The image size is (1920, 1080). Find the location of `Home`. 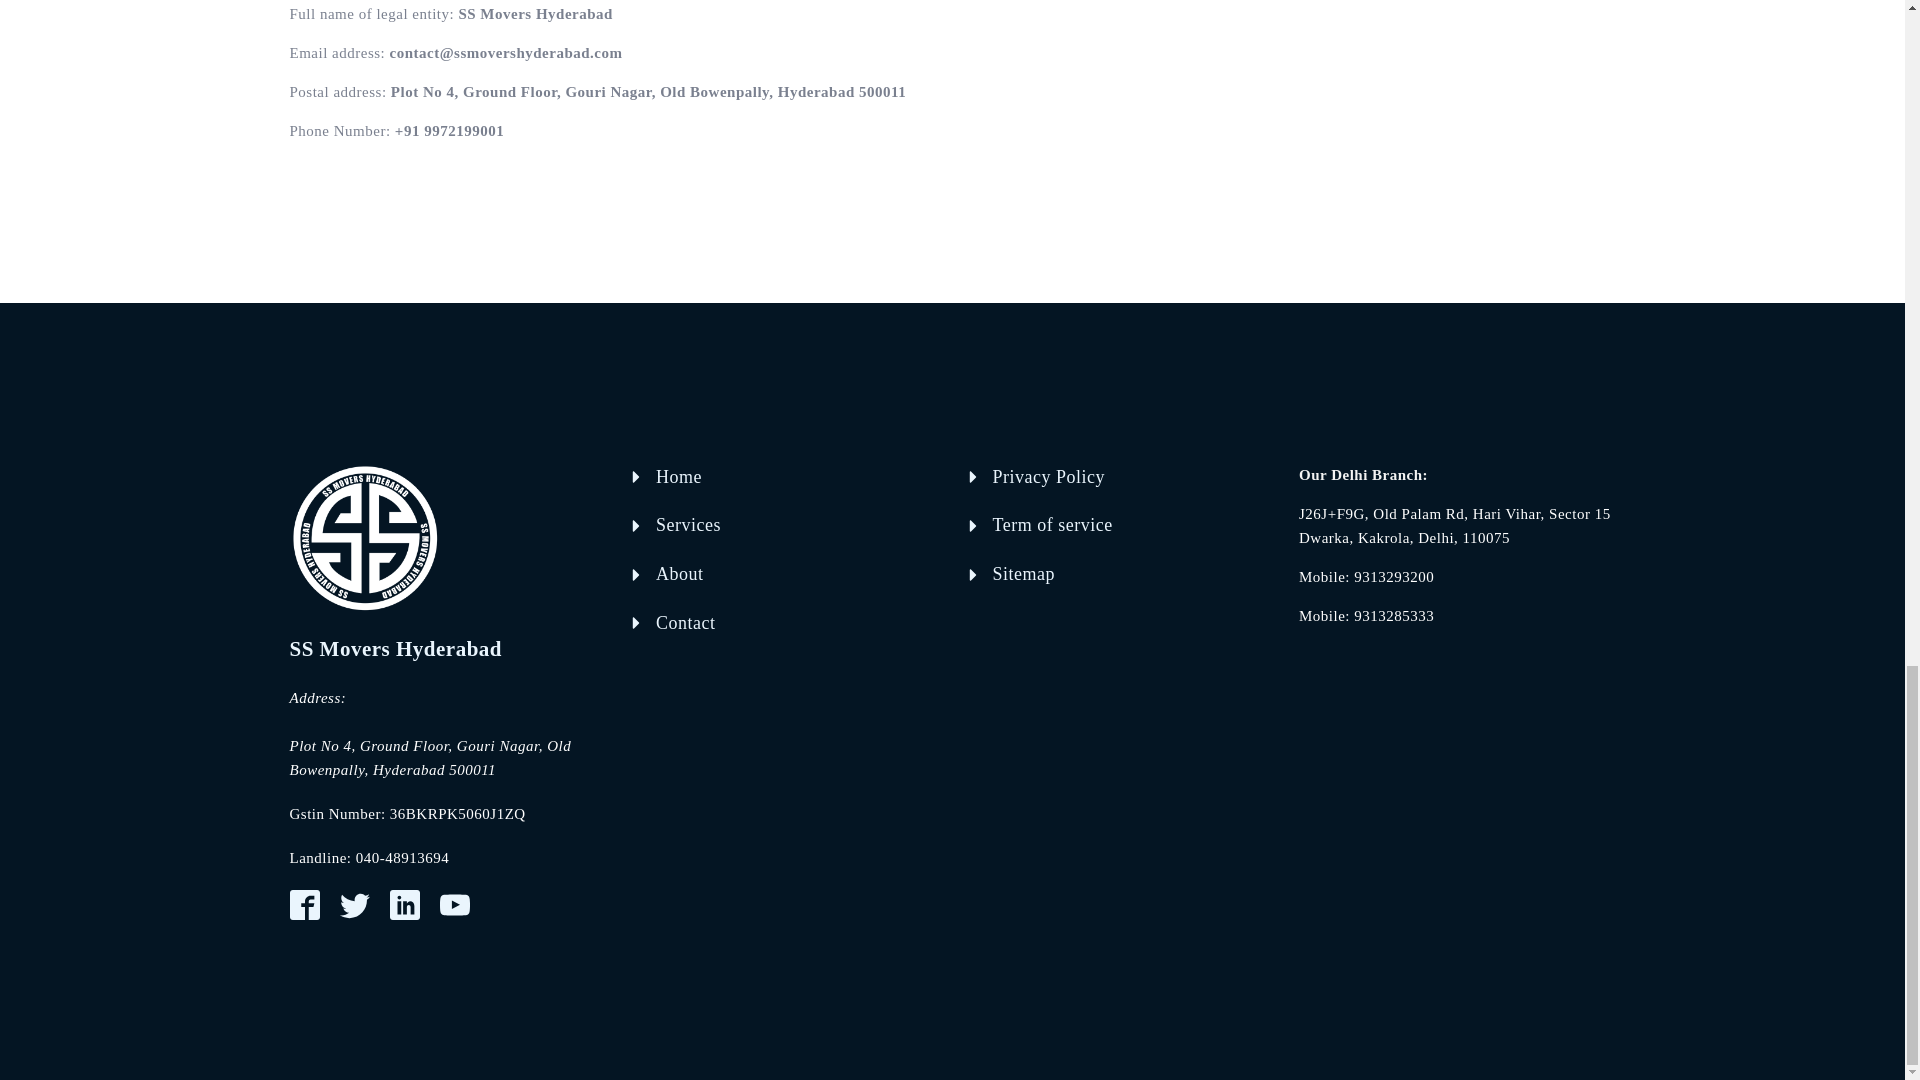

Home is located at coordinates (679, 478).